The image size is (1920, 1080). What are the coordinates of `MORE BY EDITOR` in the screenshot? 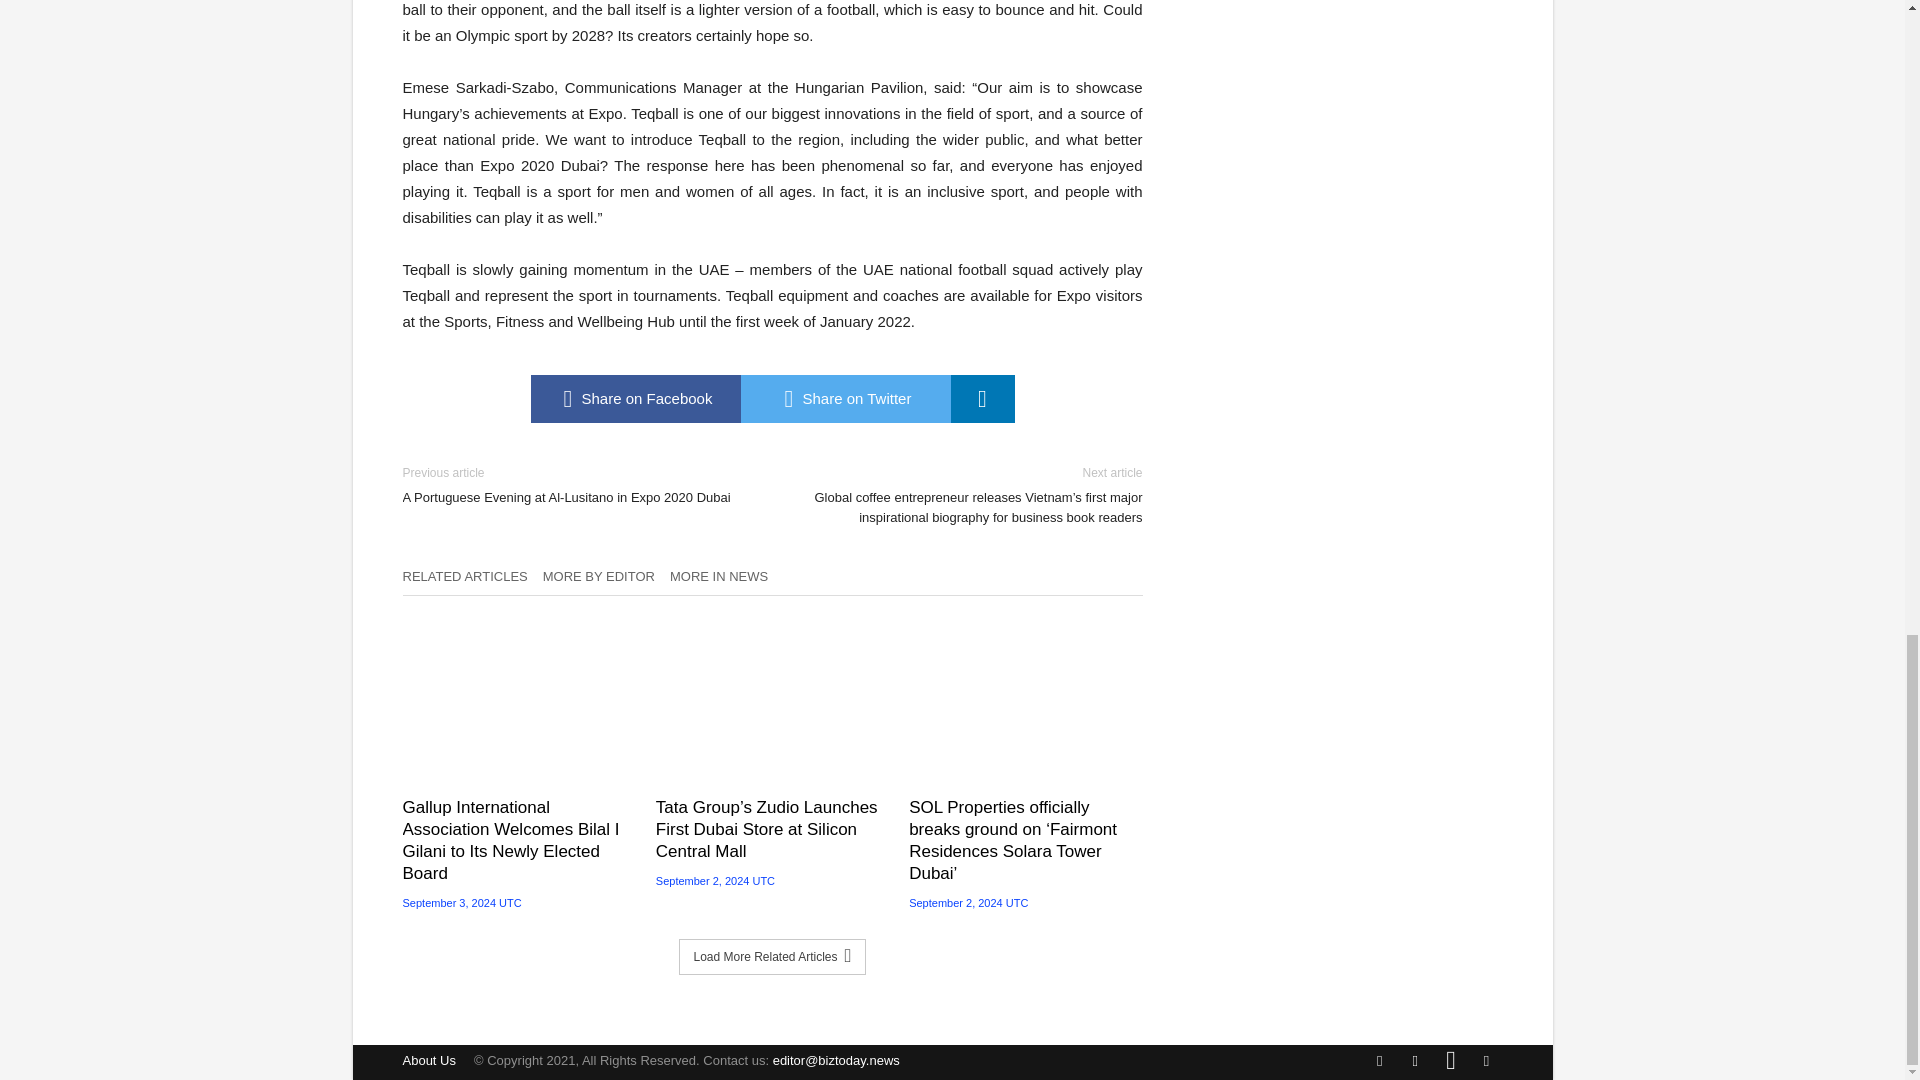 It's located at (606, 582).